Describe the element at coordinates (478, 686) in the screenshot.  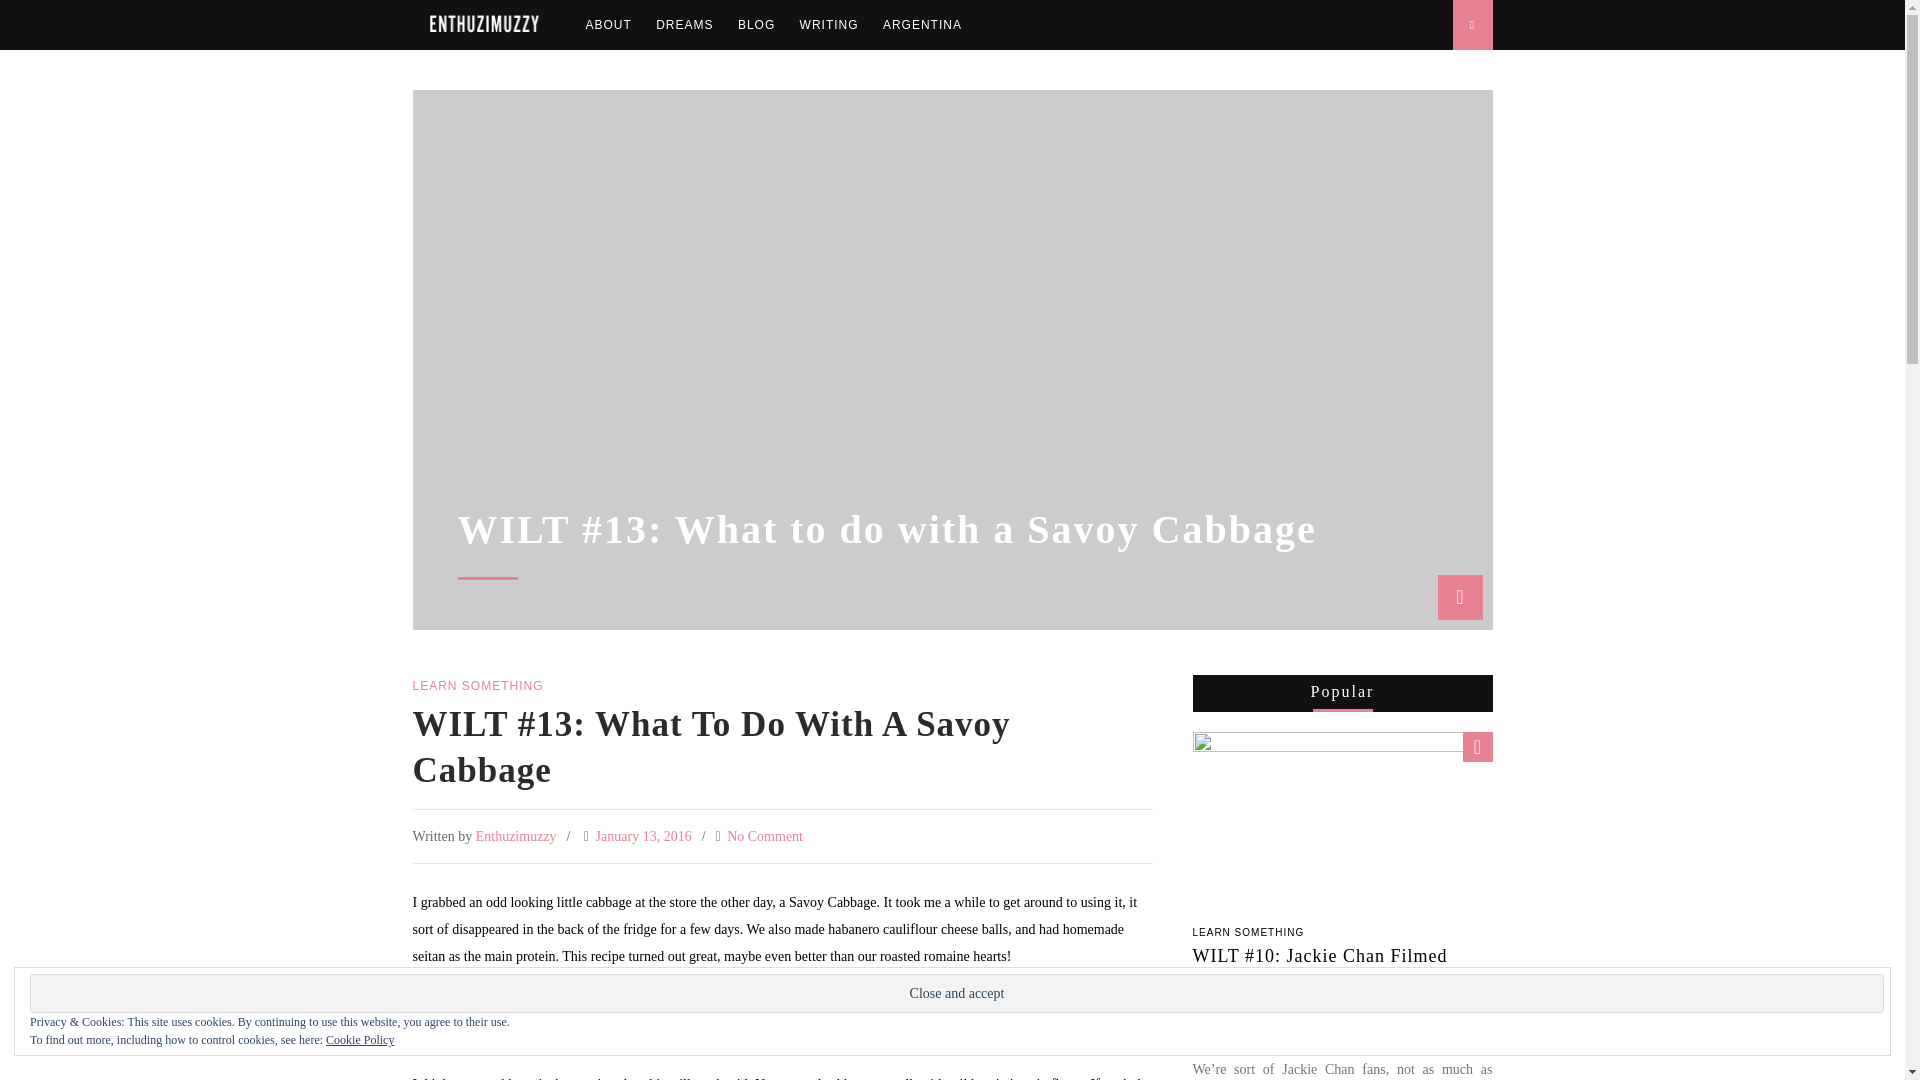
I see `LEARN SOMETHING` at that location.